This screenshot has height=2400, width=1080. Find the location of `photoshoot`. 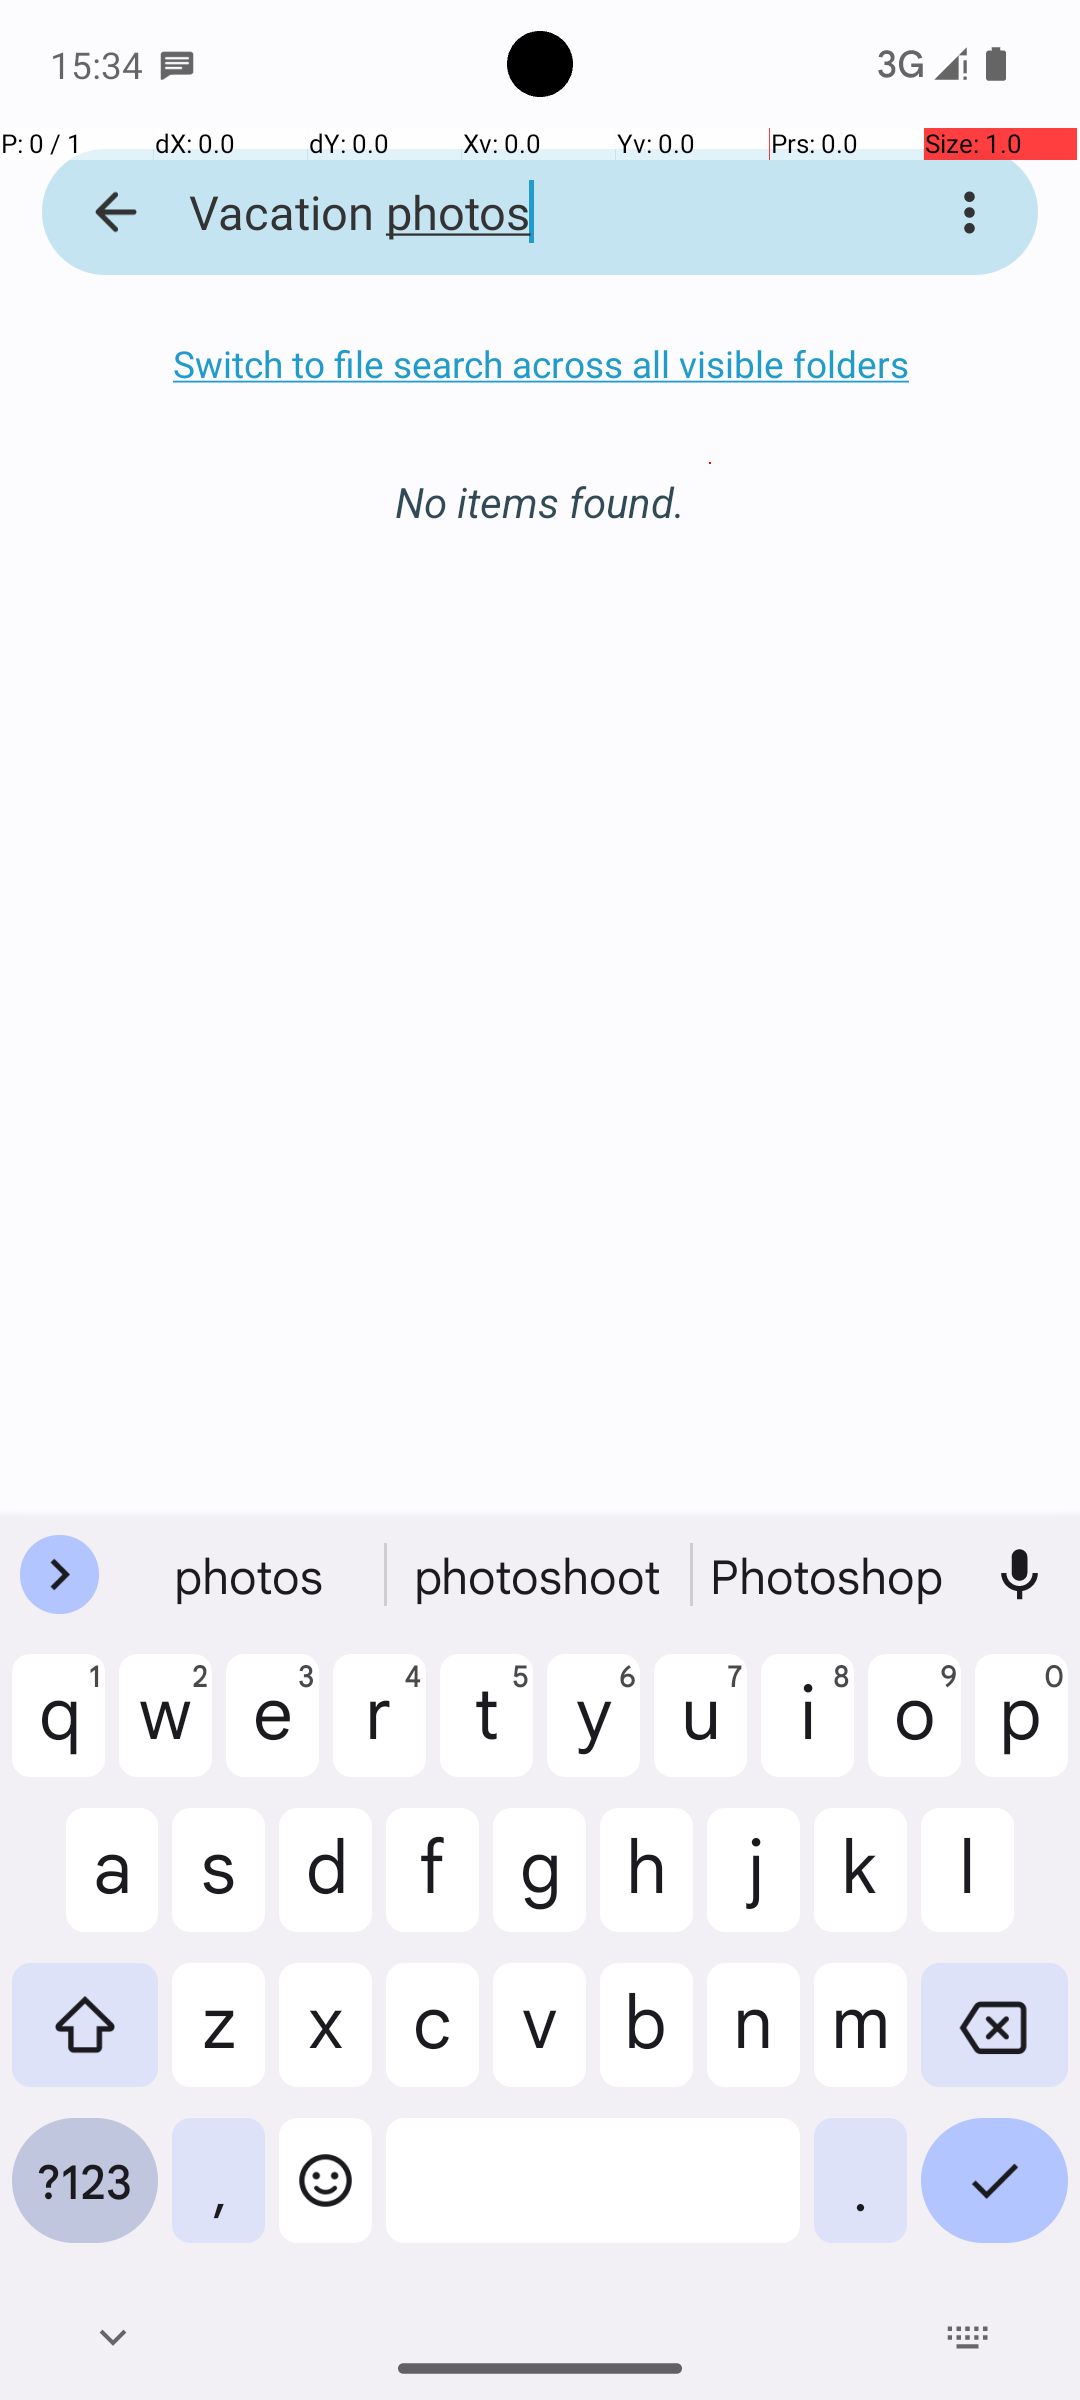

photoshoot is located at coordinates (540, 1575).